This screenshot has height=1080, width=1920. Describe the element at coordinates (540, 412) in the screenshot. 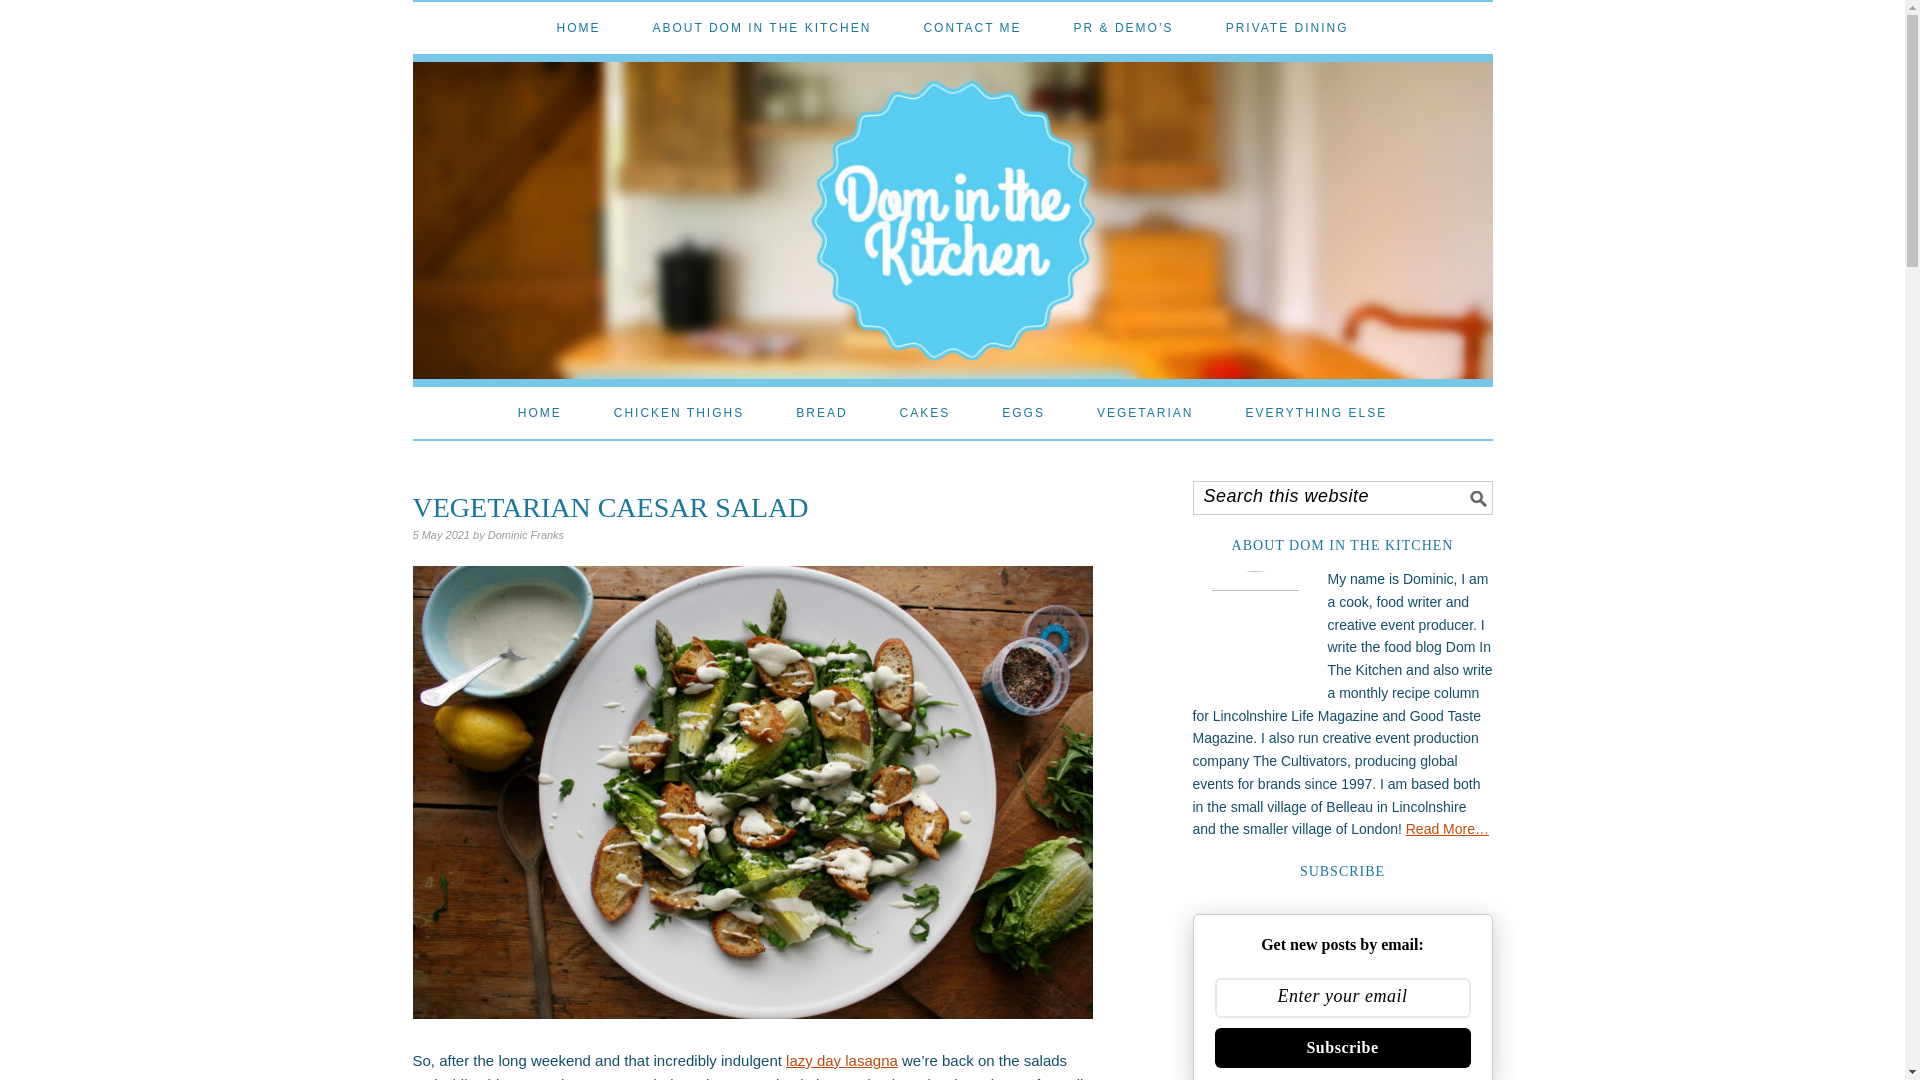

I see `HOME` at that location.